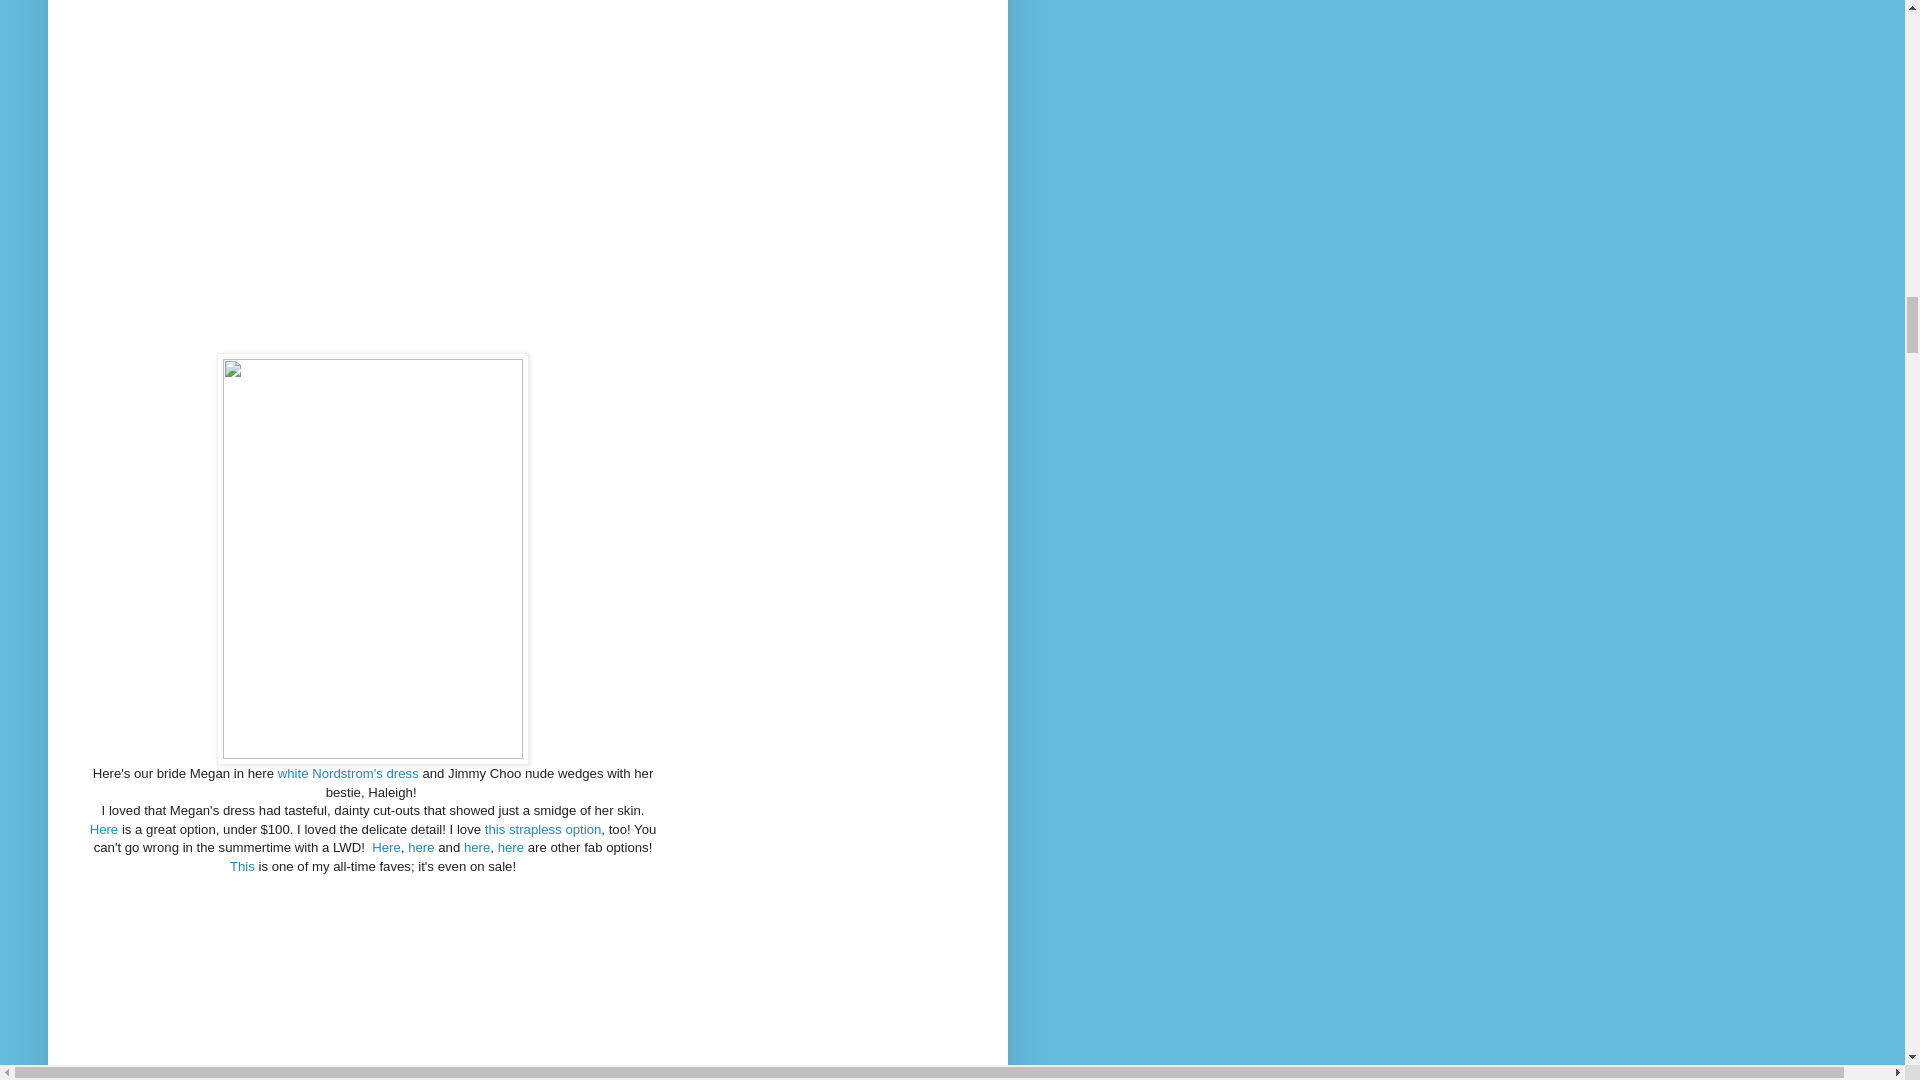 The height and width of the screenshot is (1080, 1920). I want to click on this strapless option, so click(544, 829).